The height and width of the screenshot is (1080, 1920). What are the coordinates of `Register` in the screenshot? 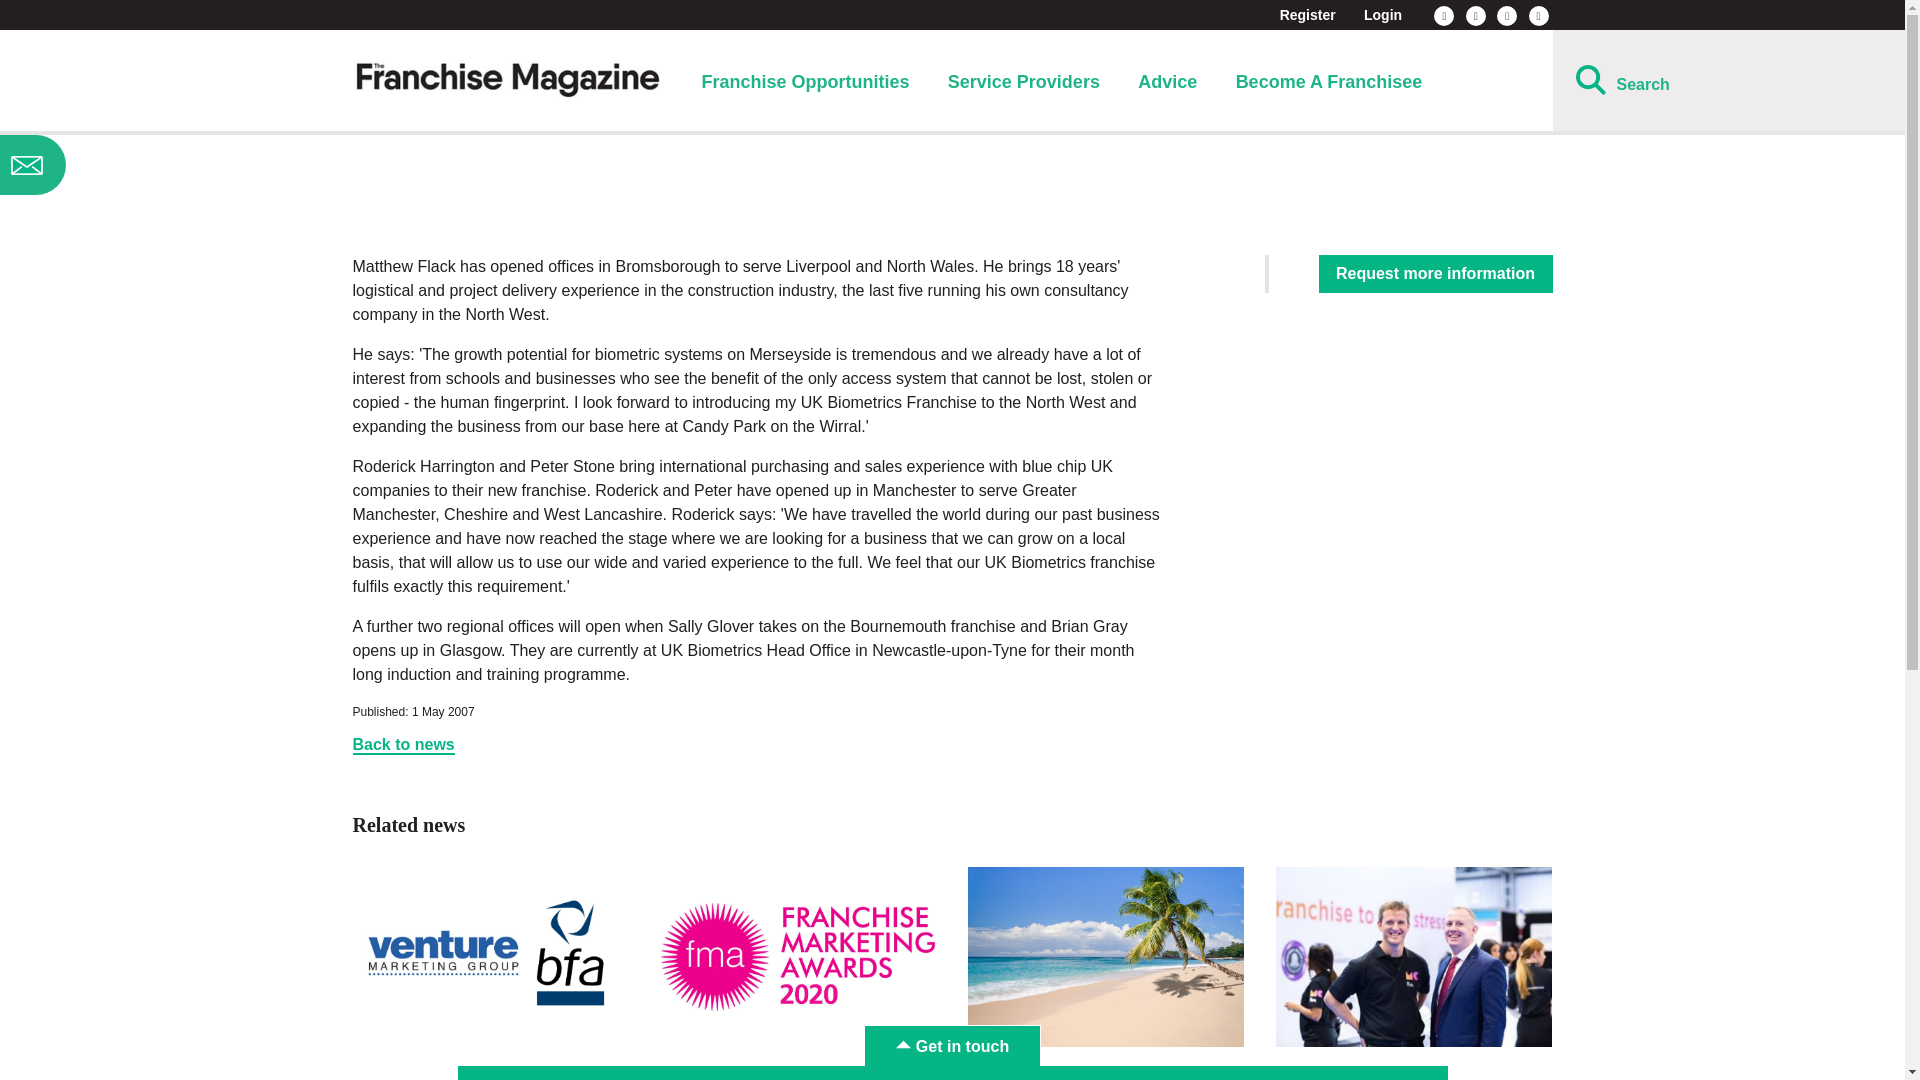 It's located at (1308, 14).